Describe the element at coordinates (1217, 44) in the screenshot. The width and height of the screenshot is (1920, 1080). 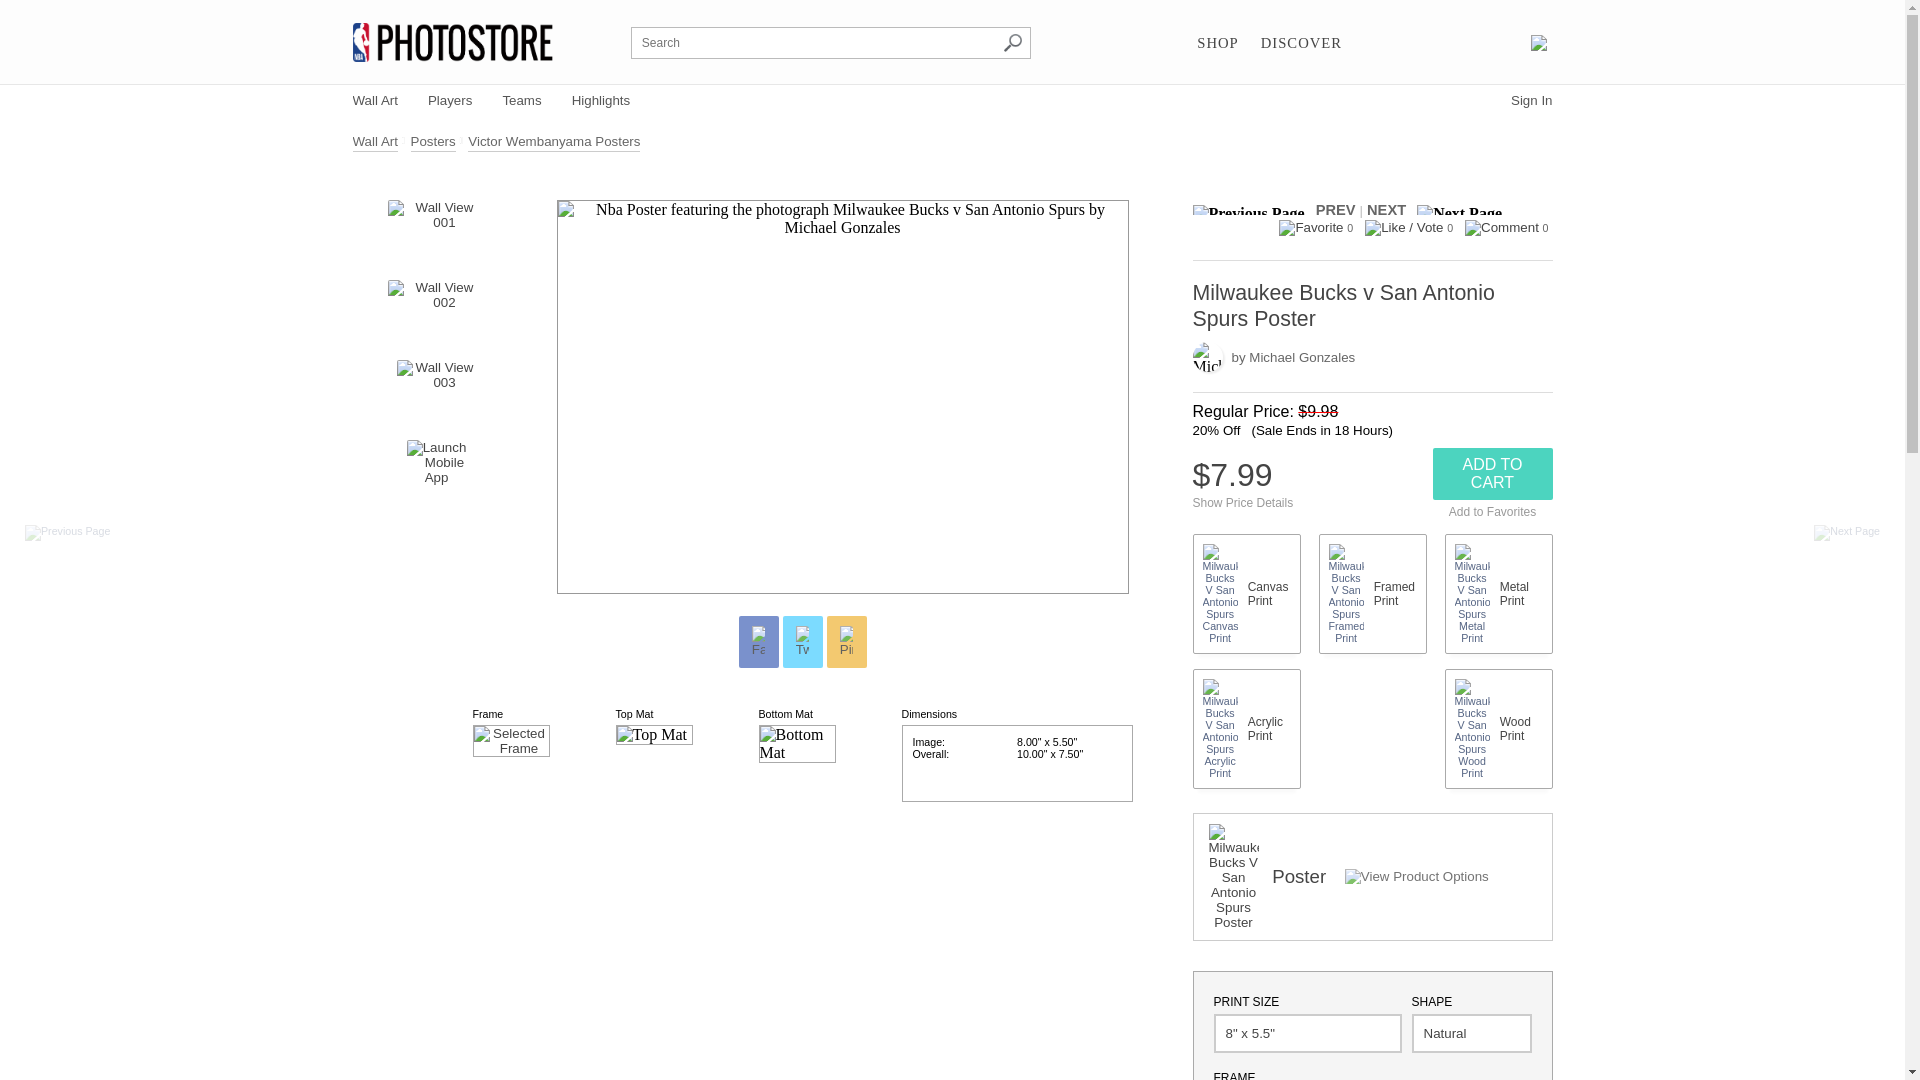
I see `SHOP` at that location.